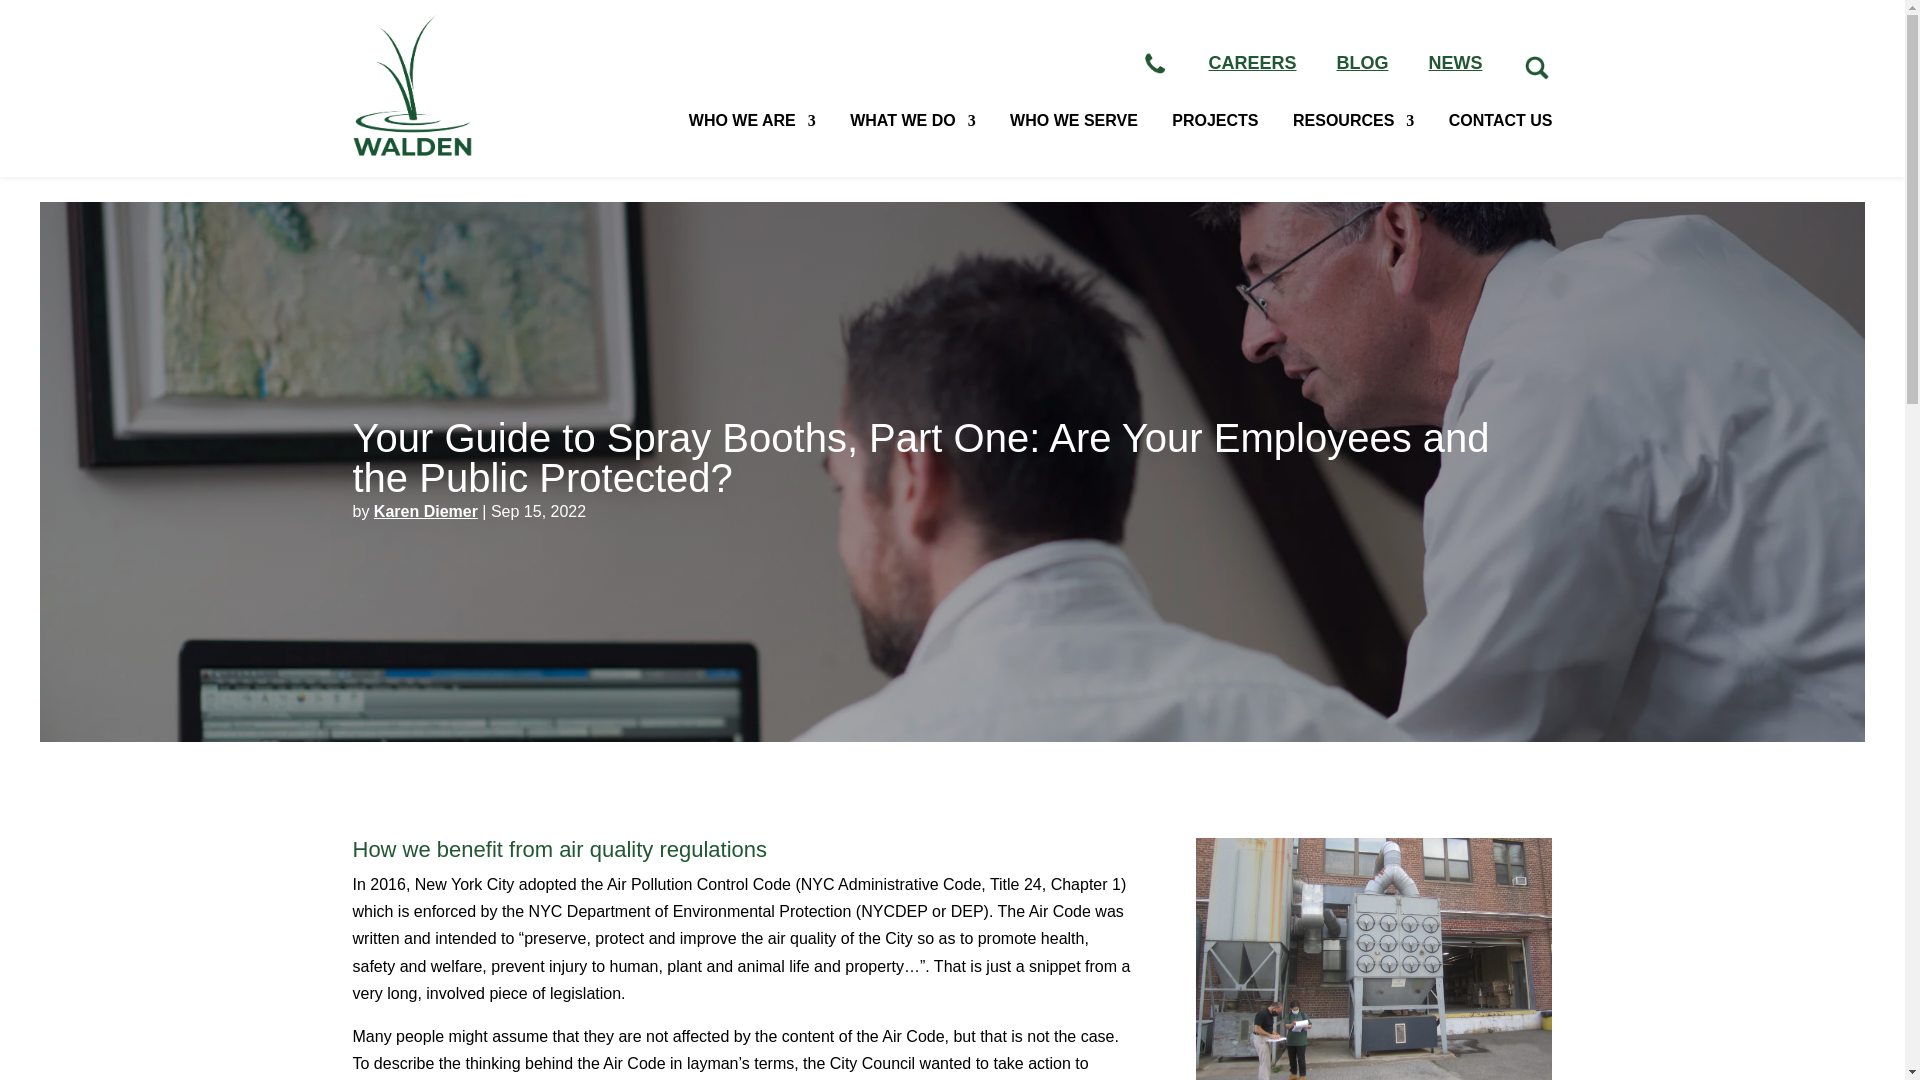 The width and height of the screenshot is (1920, 1080). I want to click on CAREERS, so click(1252, 63).